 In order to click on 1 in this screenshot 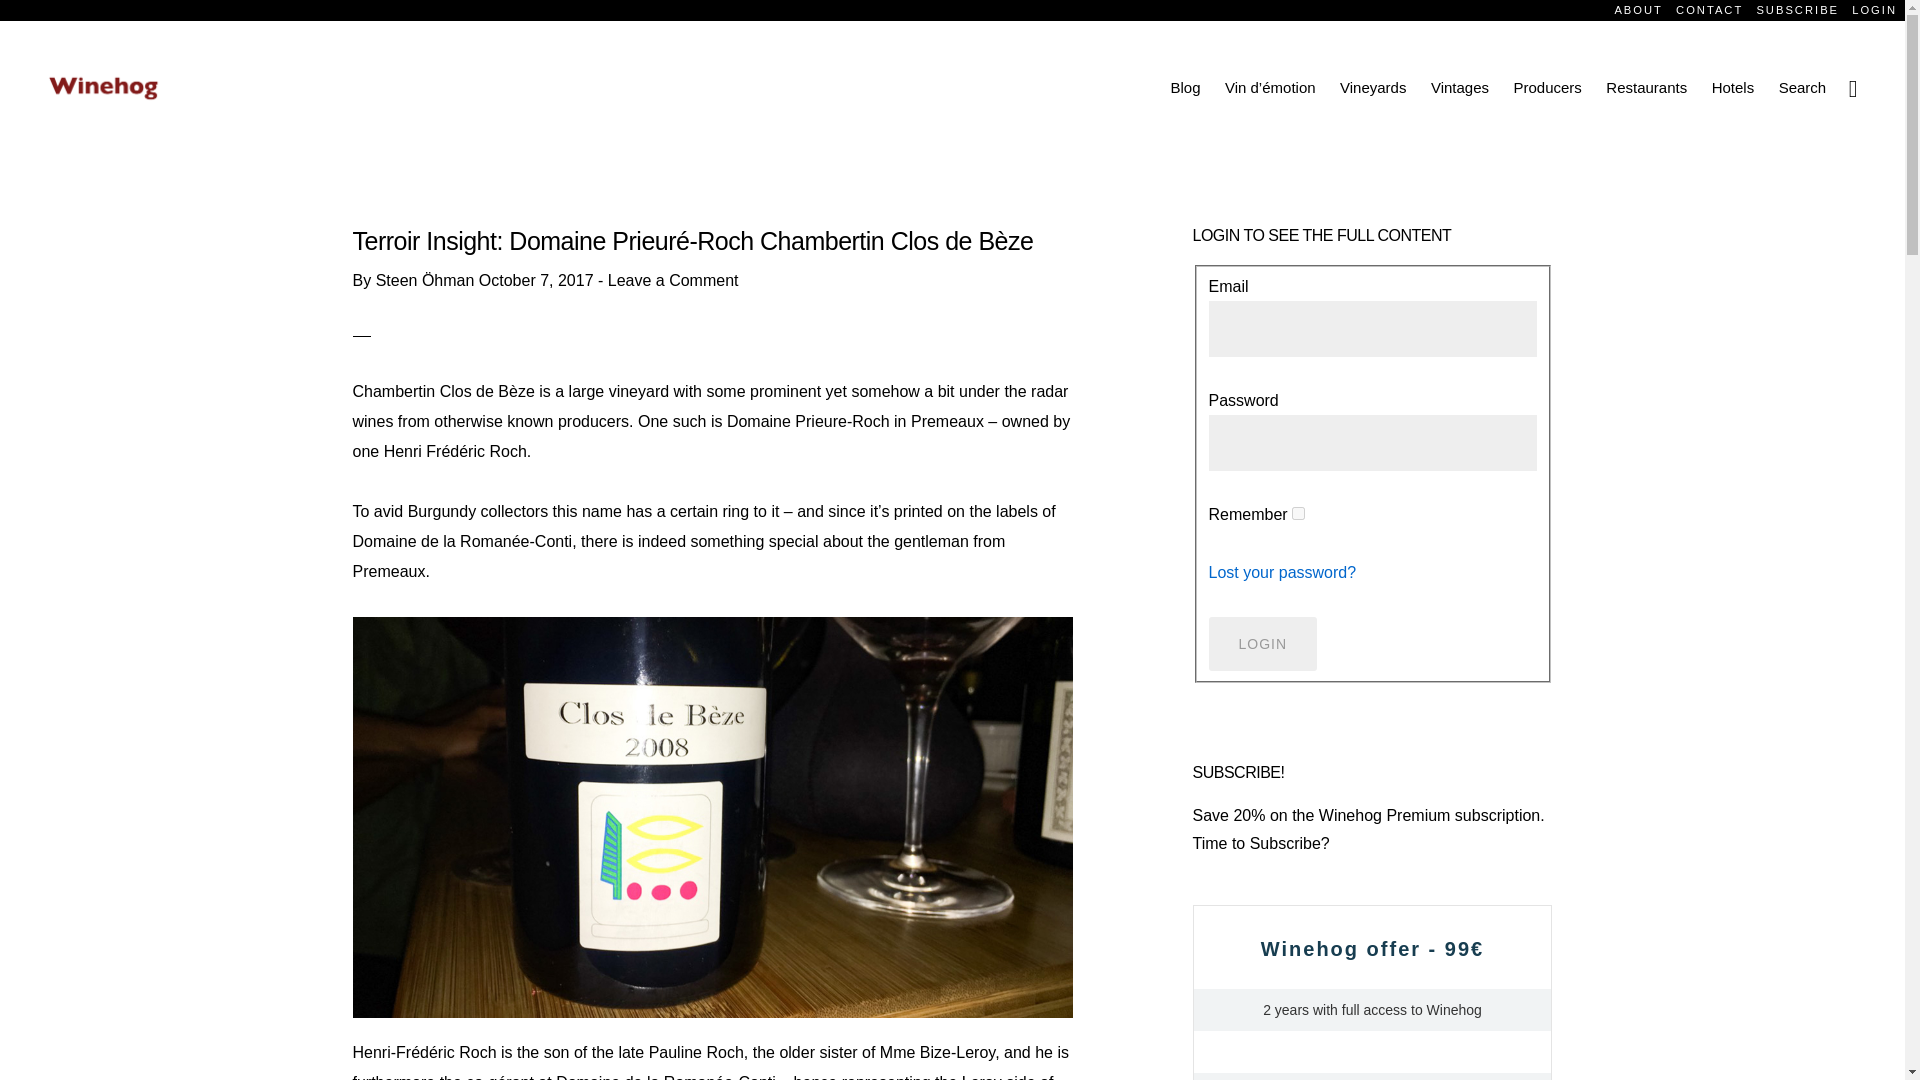, I will do `click(1298, 512)`.